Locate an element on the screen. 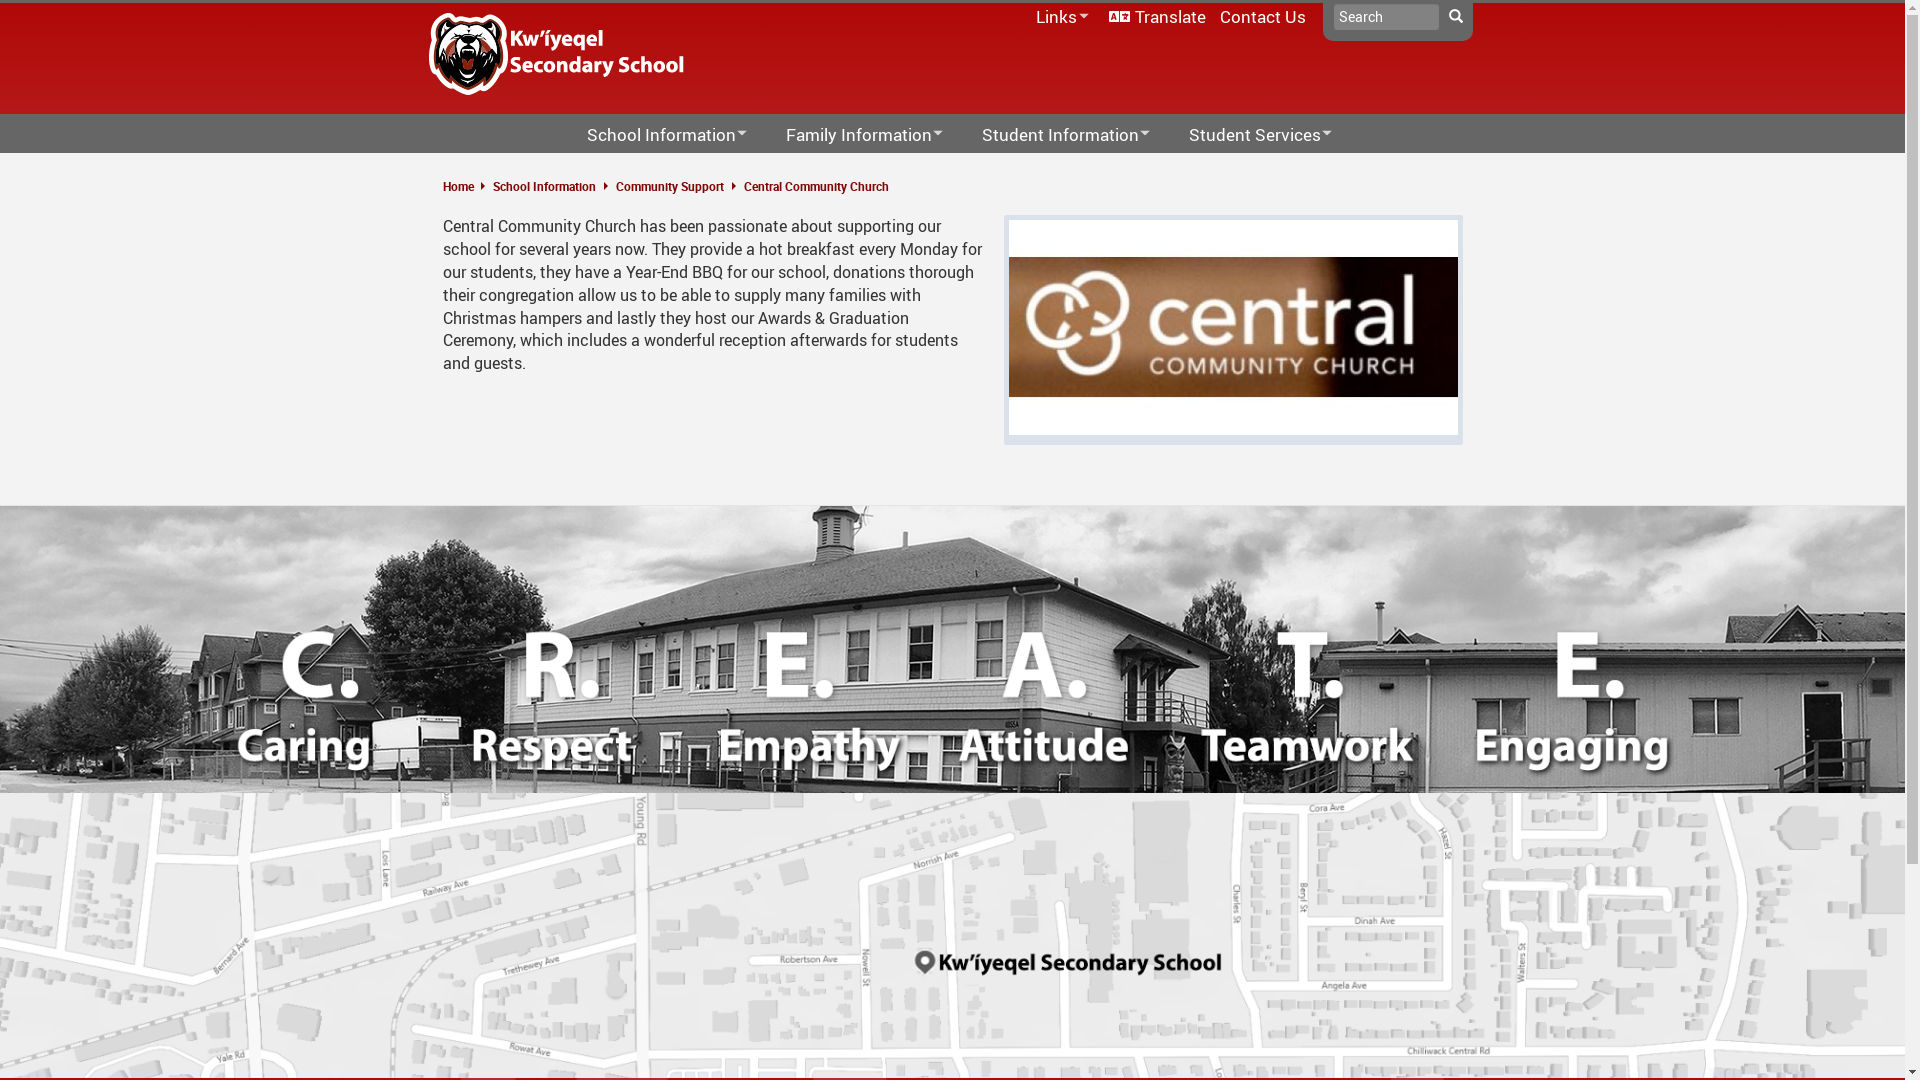 The image size is (1920, 1080). Translate is located at coordinates (1158, 16).